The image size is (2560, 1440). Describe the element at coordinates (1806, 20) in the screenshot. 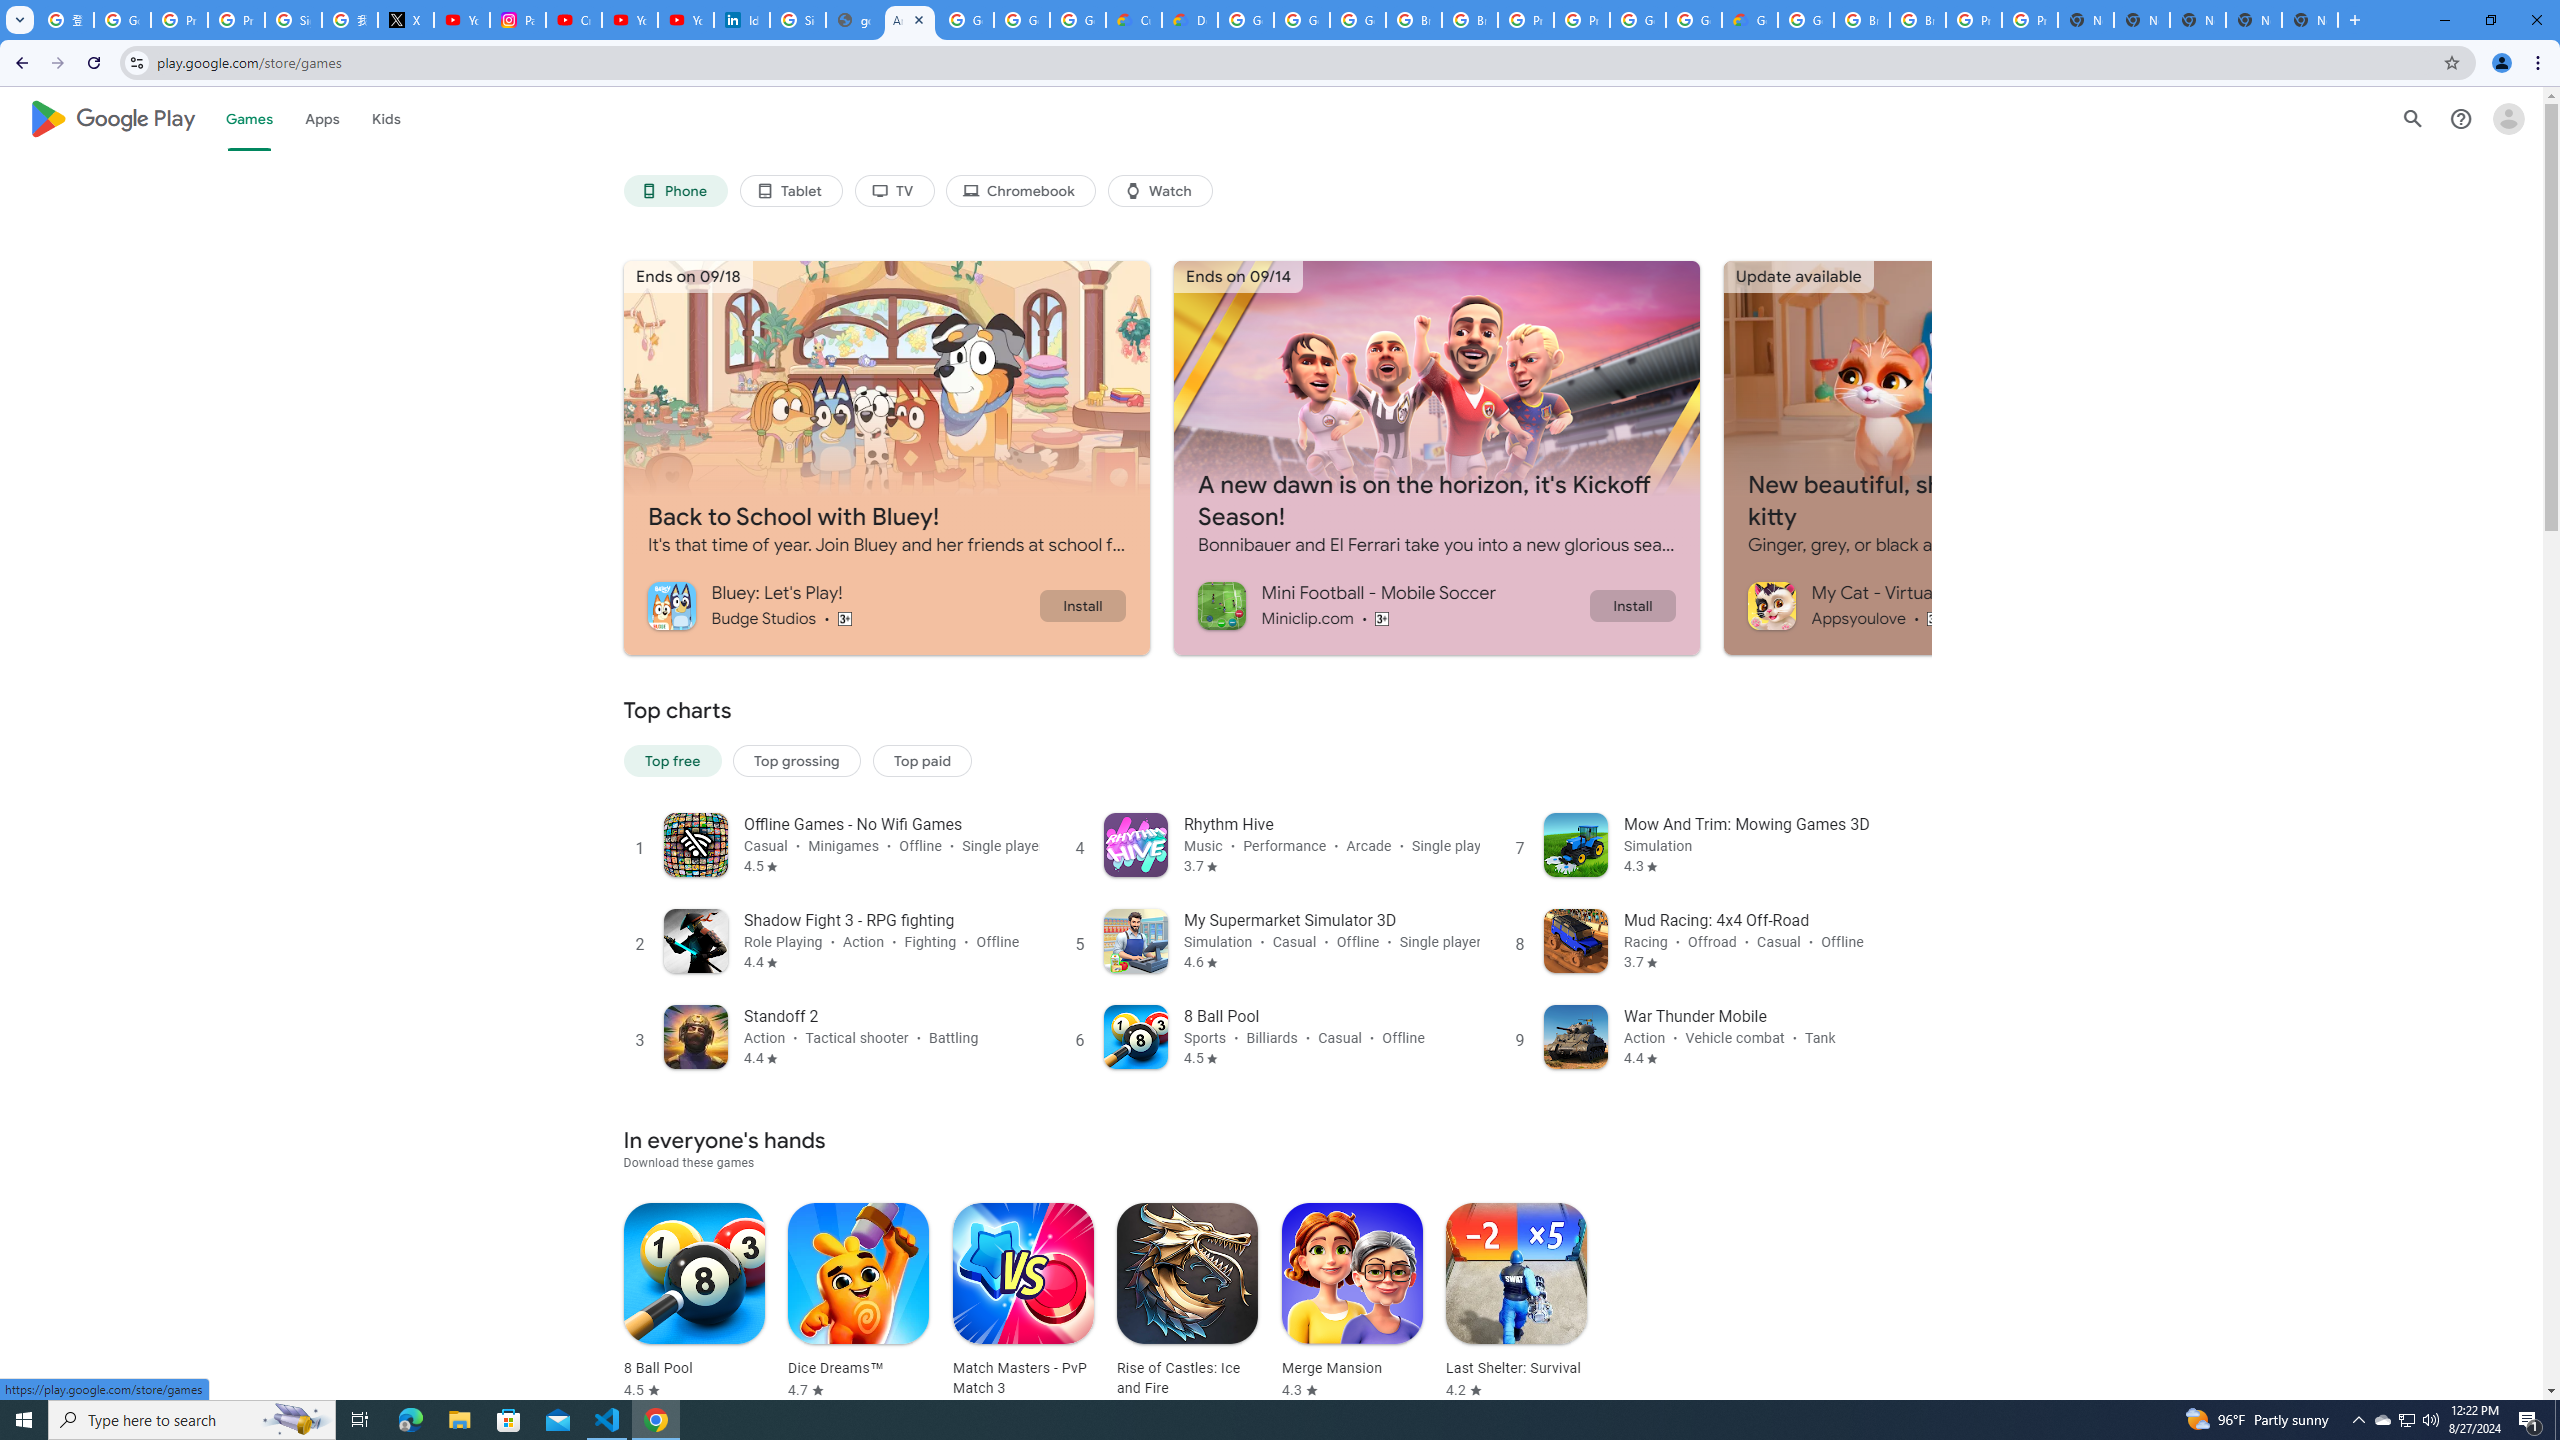

I see `Google Cloud Platform` at that location.